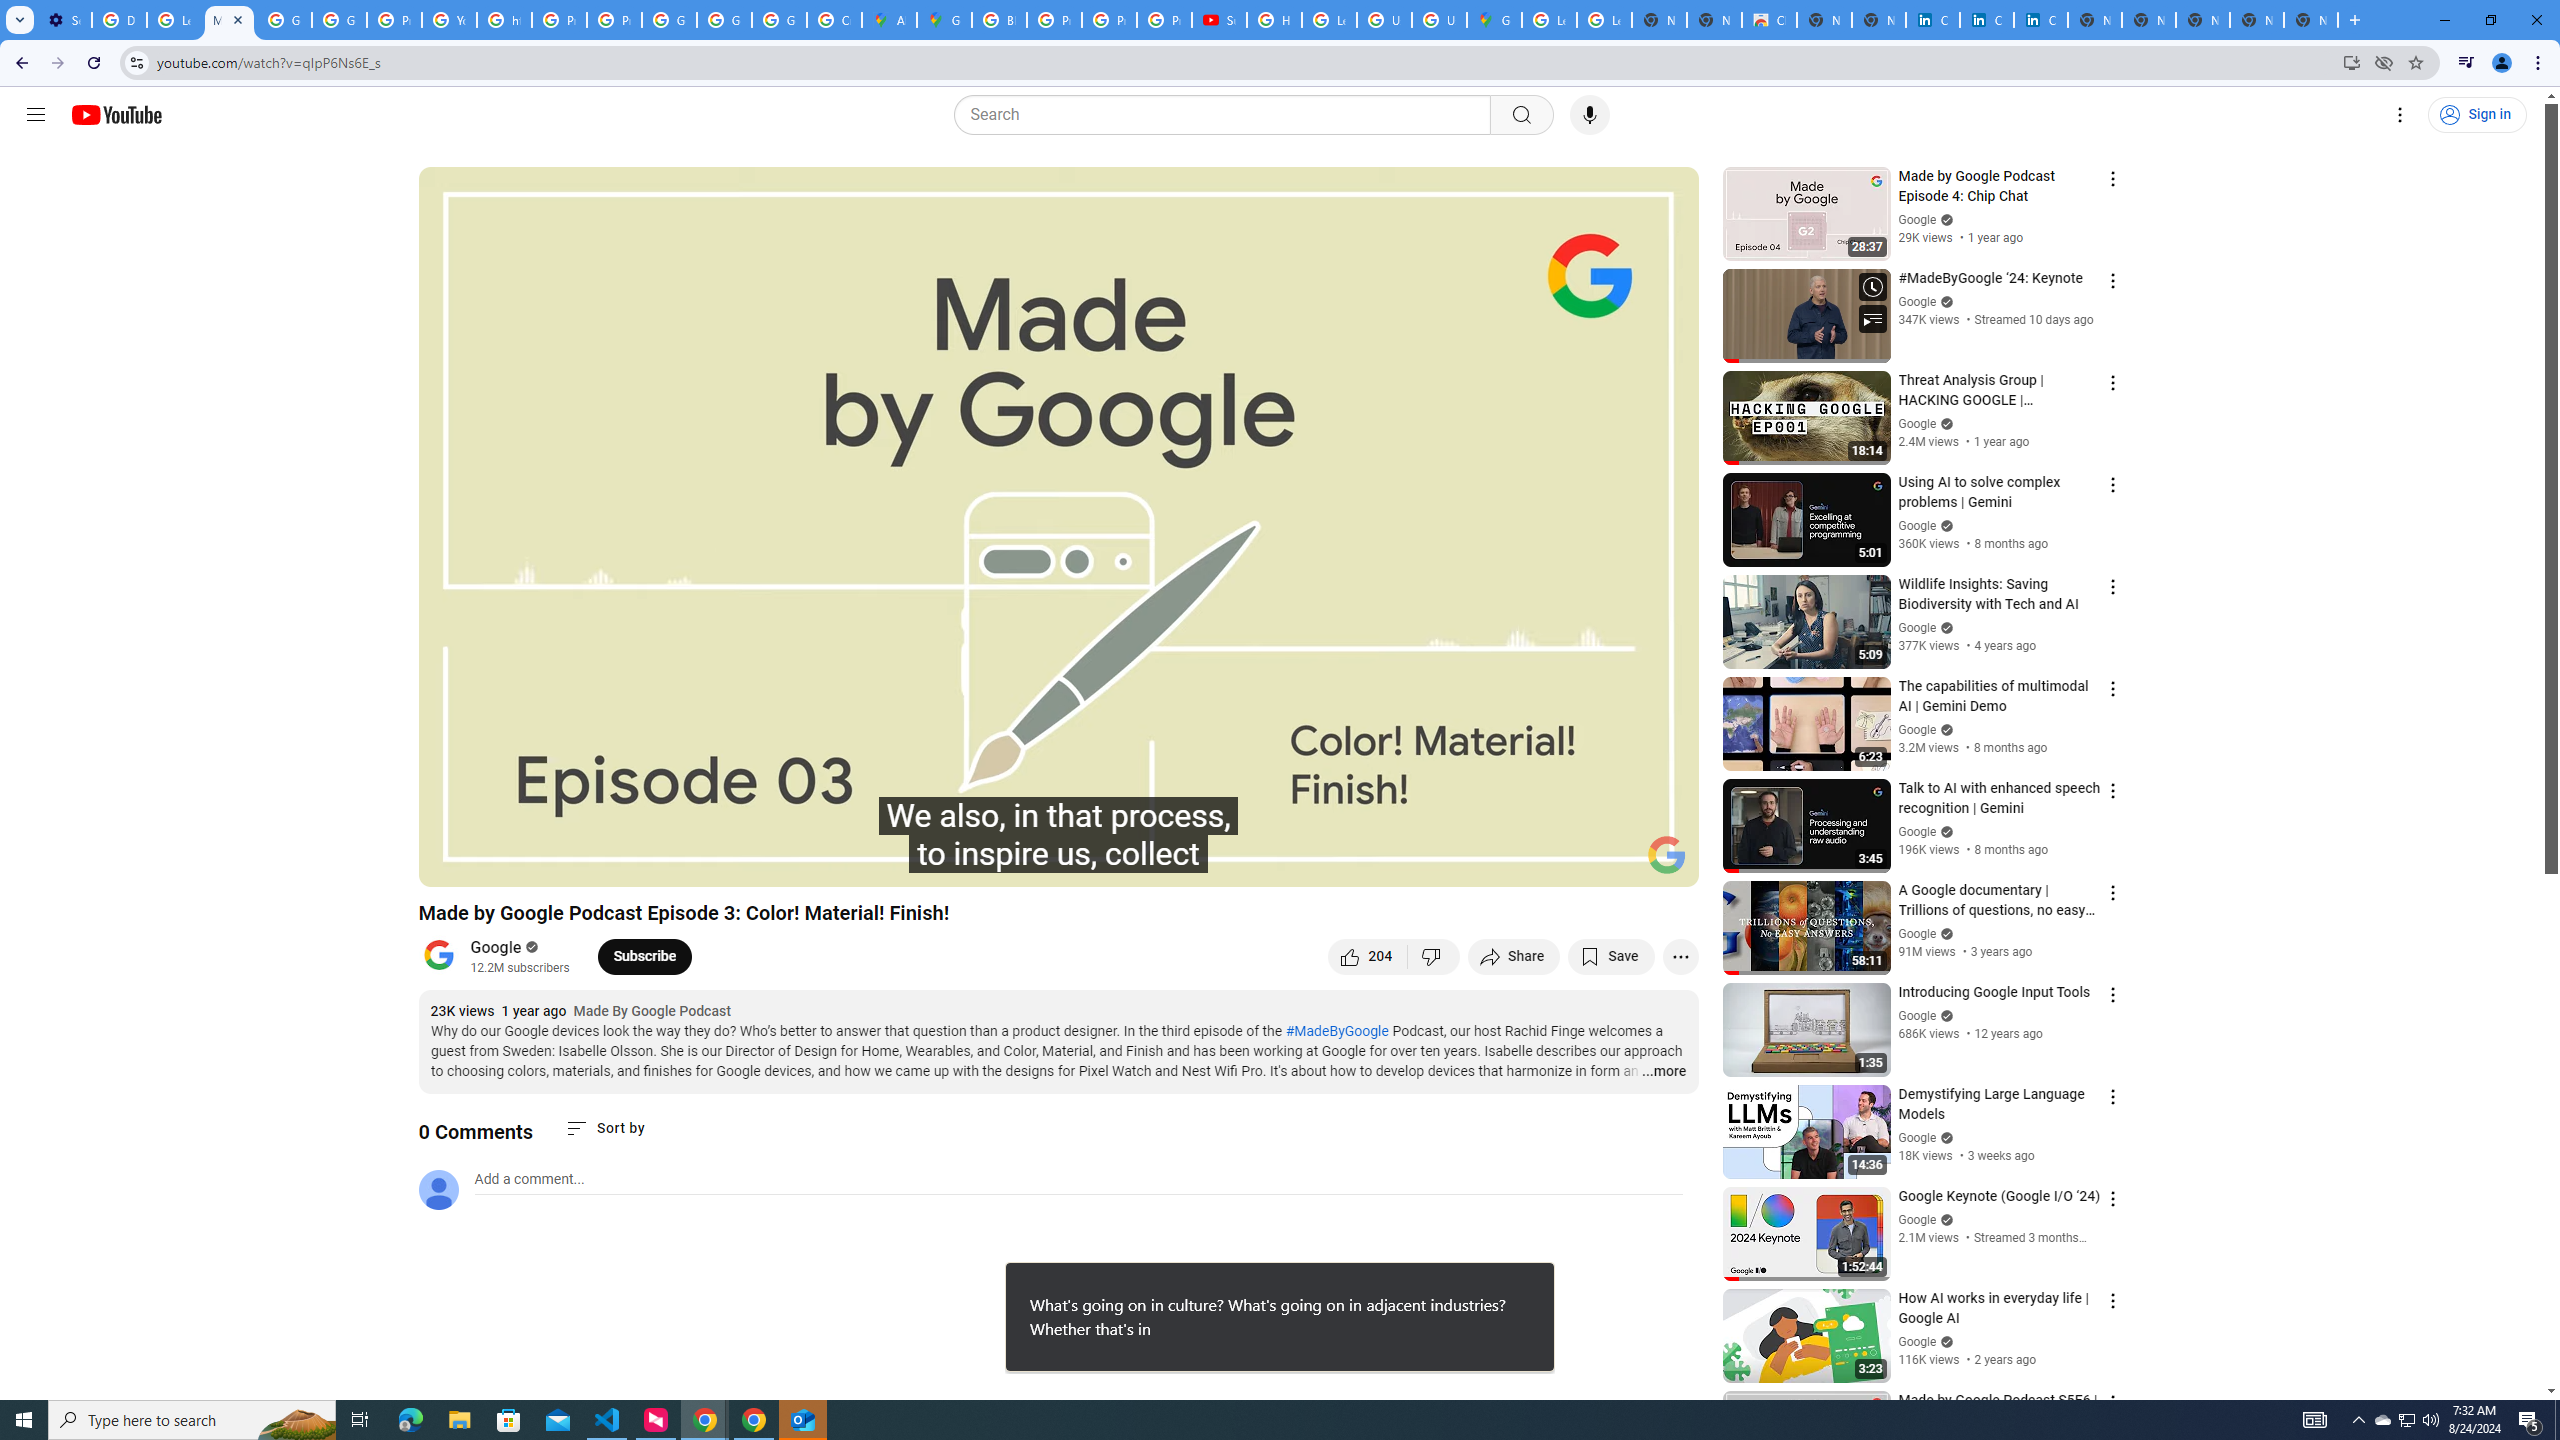 The image size is (2560, 1440). Describe the element at coordinates (1219, 20) in the screenshot. I see `Subscriptions - YouTube` at that location.